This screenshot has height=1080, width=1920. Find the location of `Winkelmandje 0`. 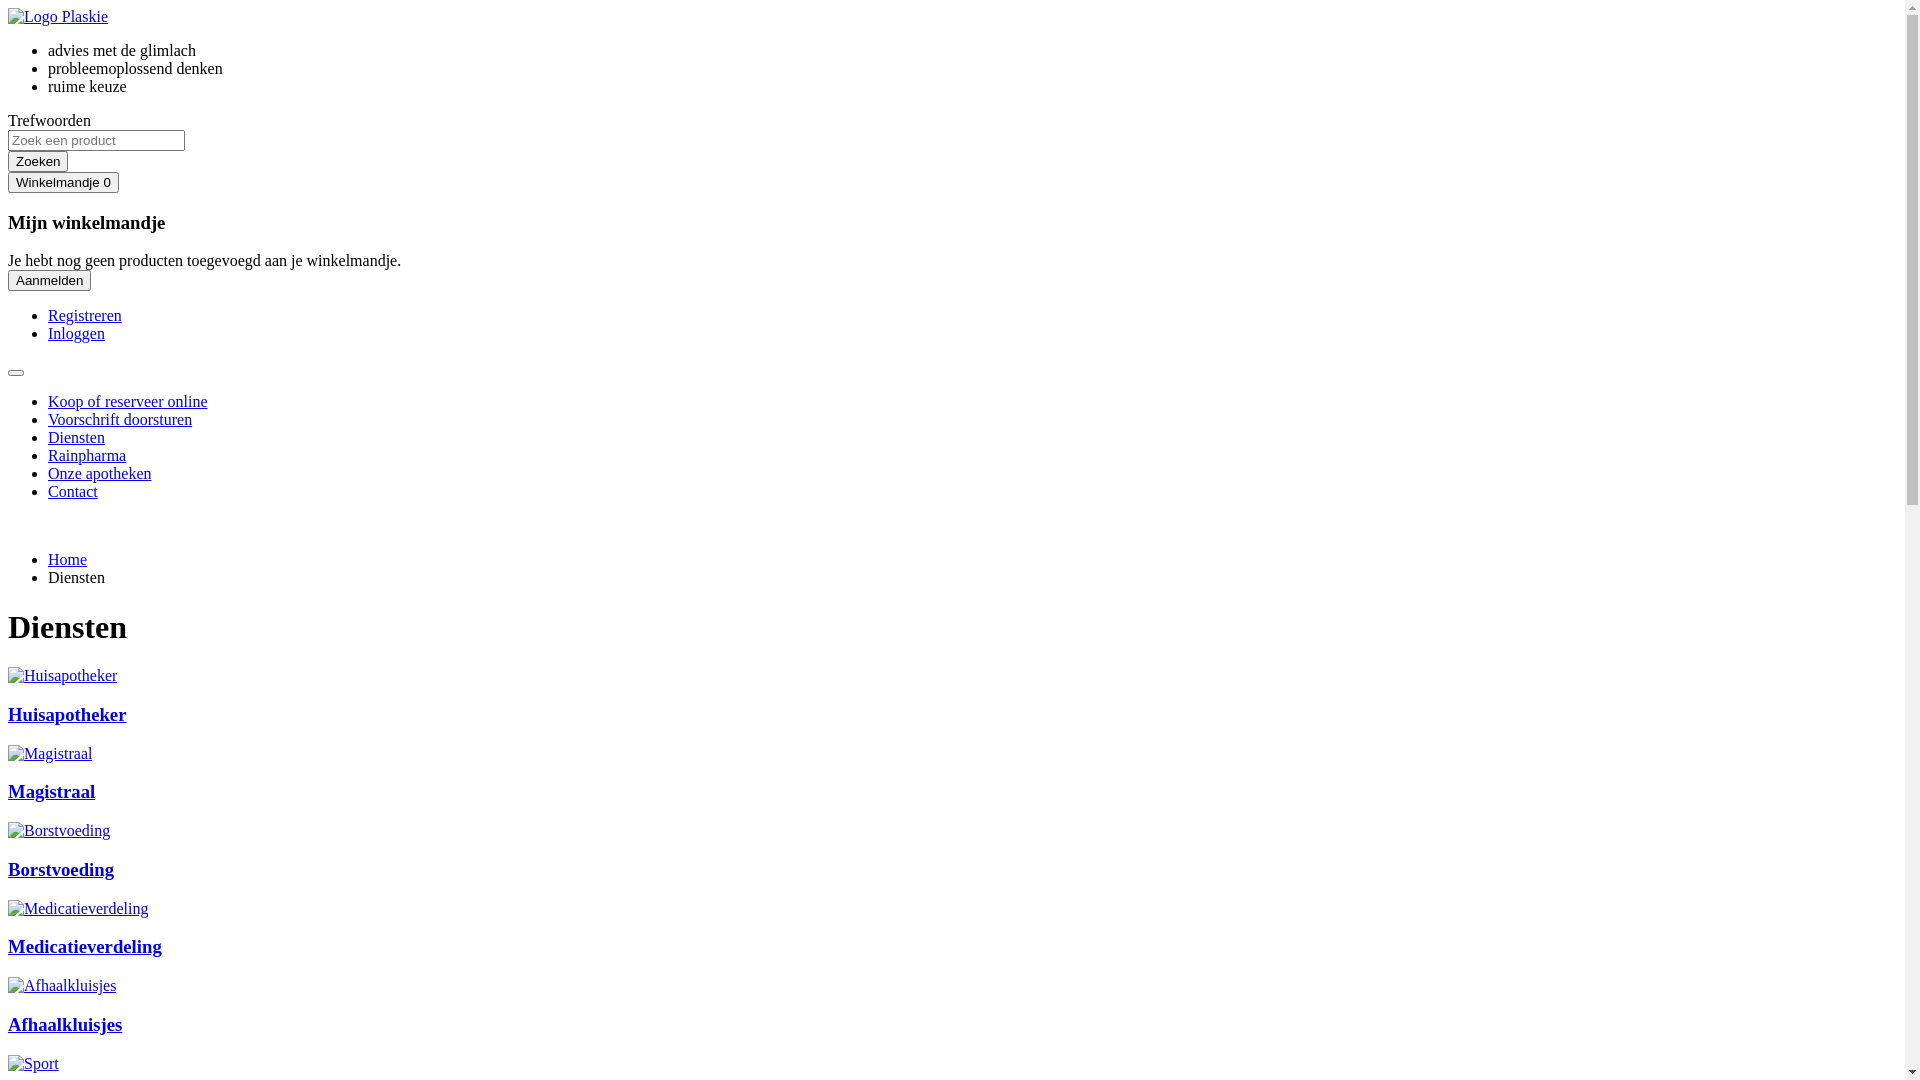

Winkelmandje 0 is located at coordinates (64, 182).